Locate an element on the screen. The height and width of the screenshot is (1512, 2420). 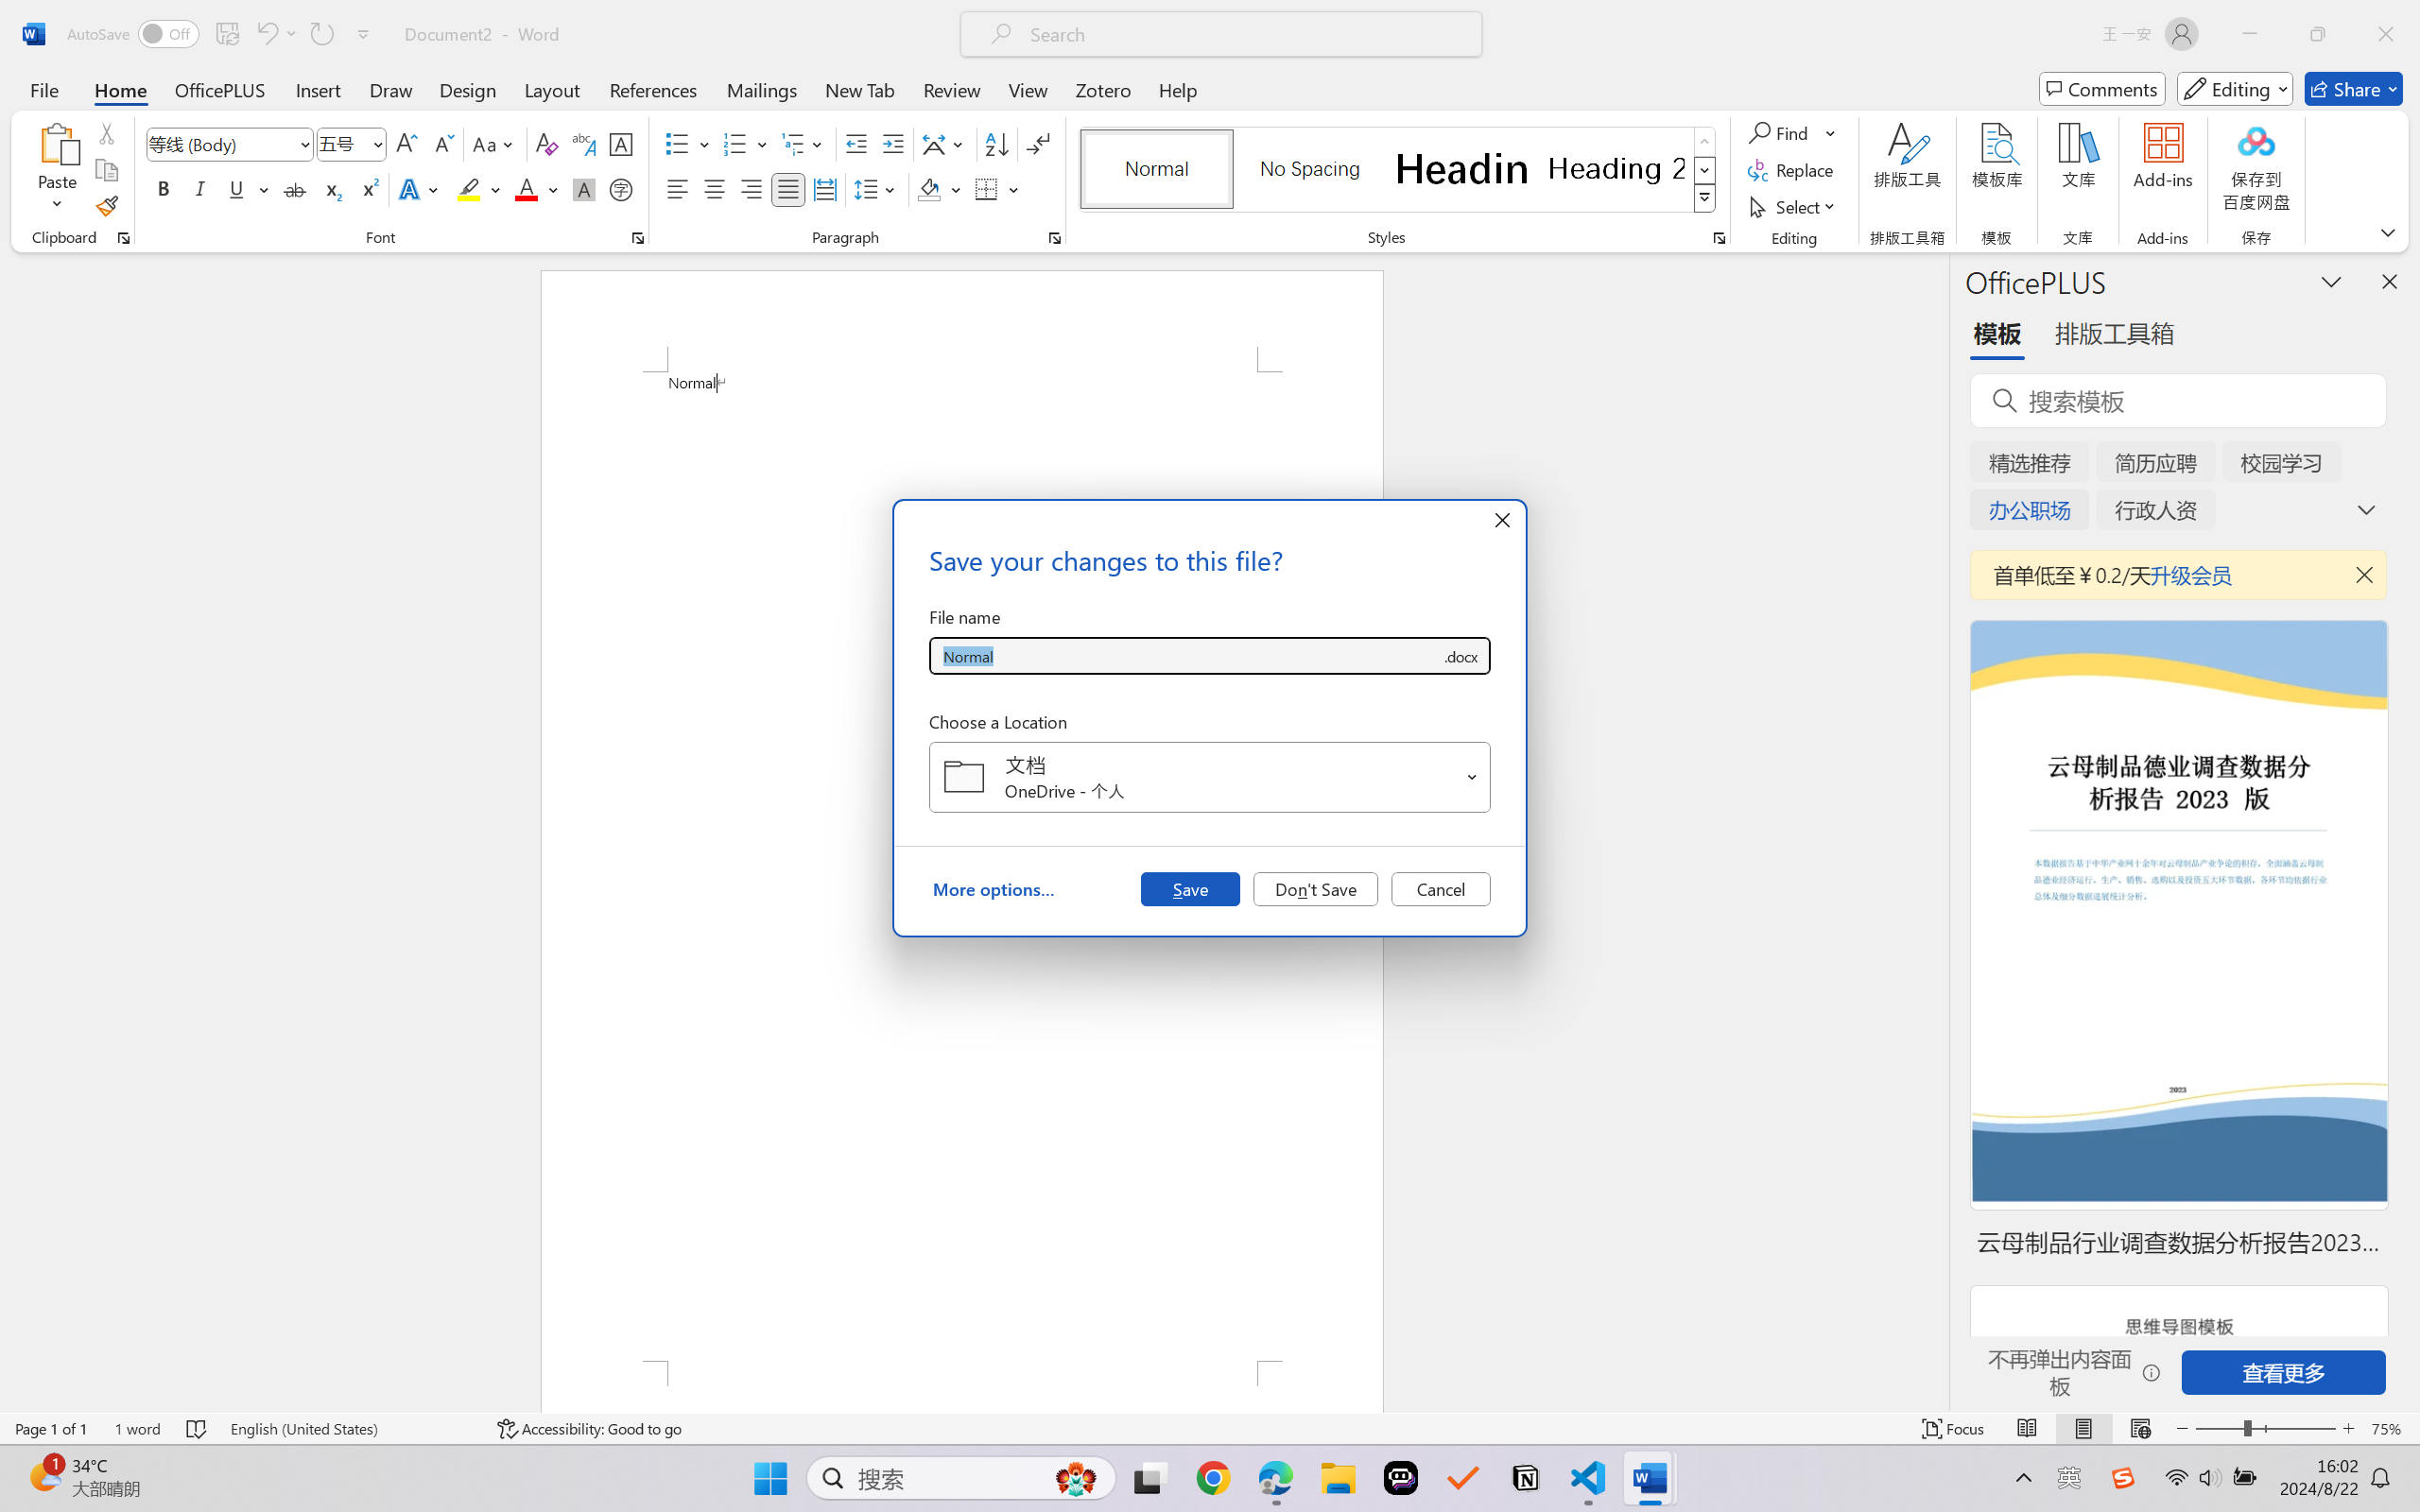
Spelling and Grammar Check No Errors is located at coordinates (198, 1429).